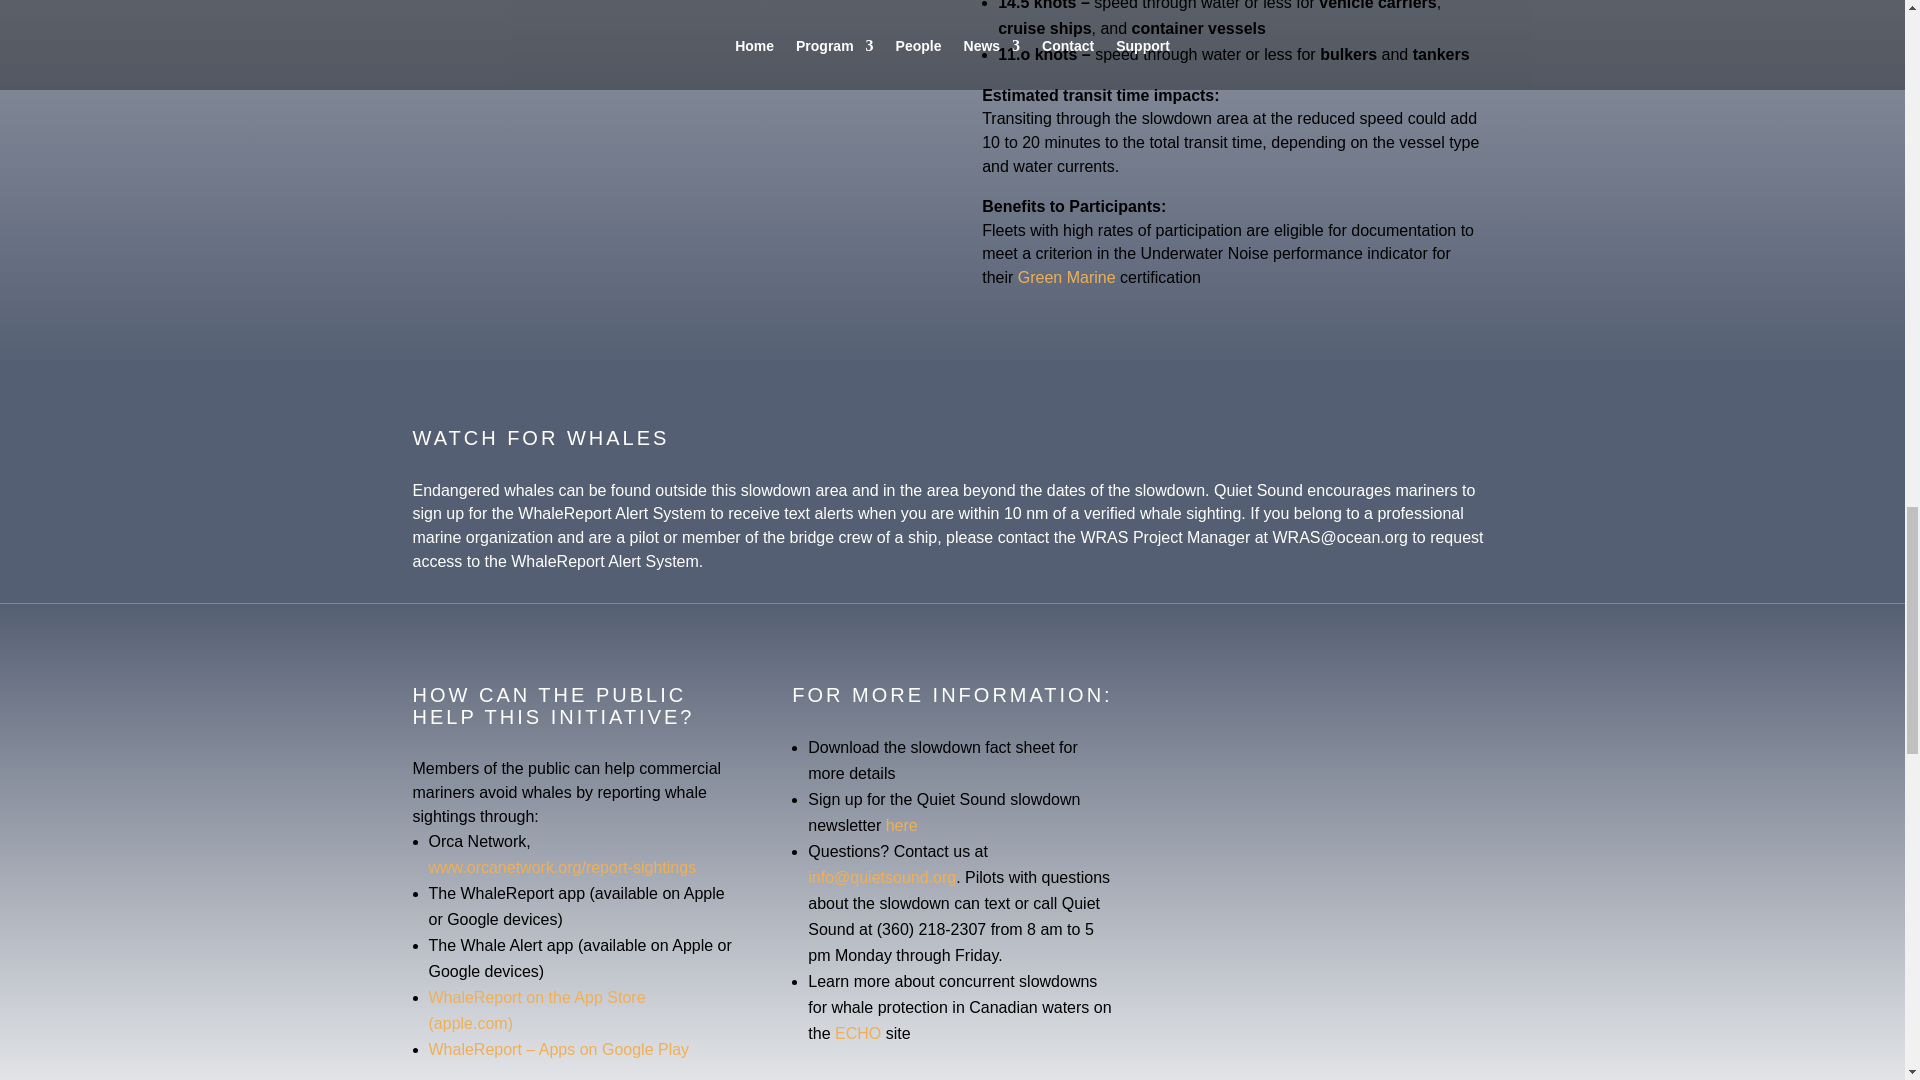  What do you see at coordinates (1068, 277) in the screenshot?
I see `Green Marine` at bounding box center [1068, 277].